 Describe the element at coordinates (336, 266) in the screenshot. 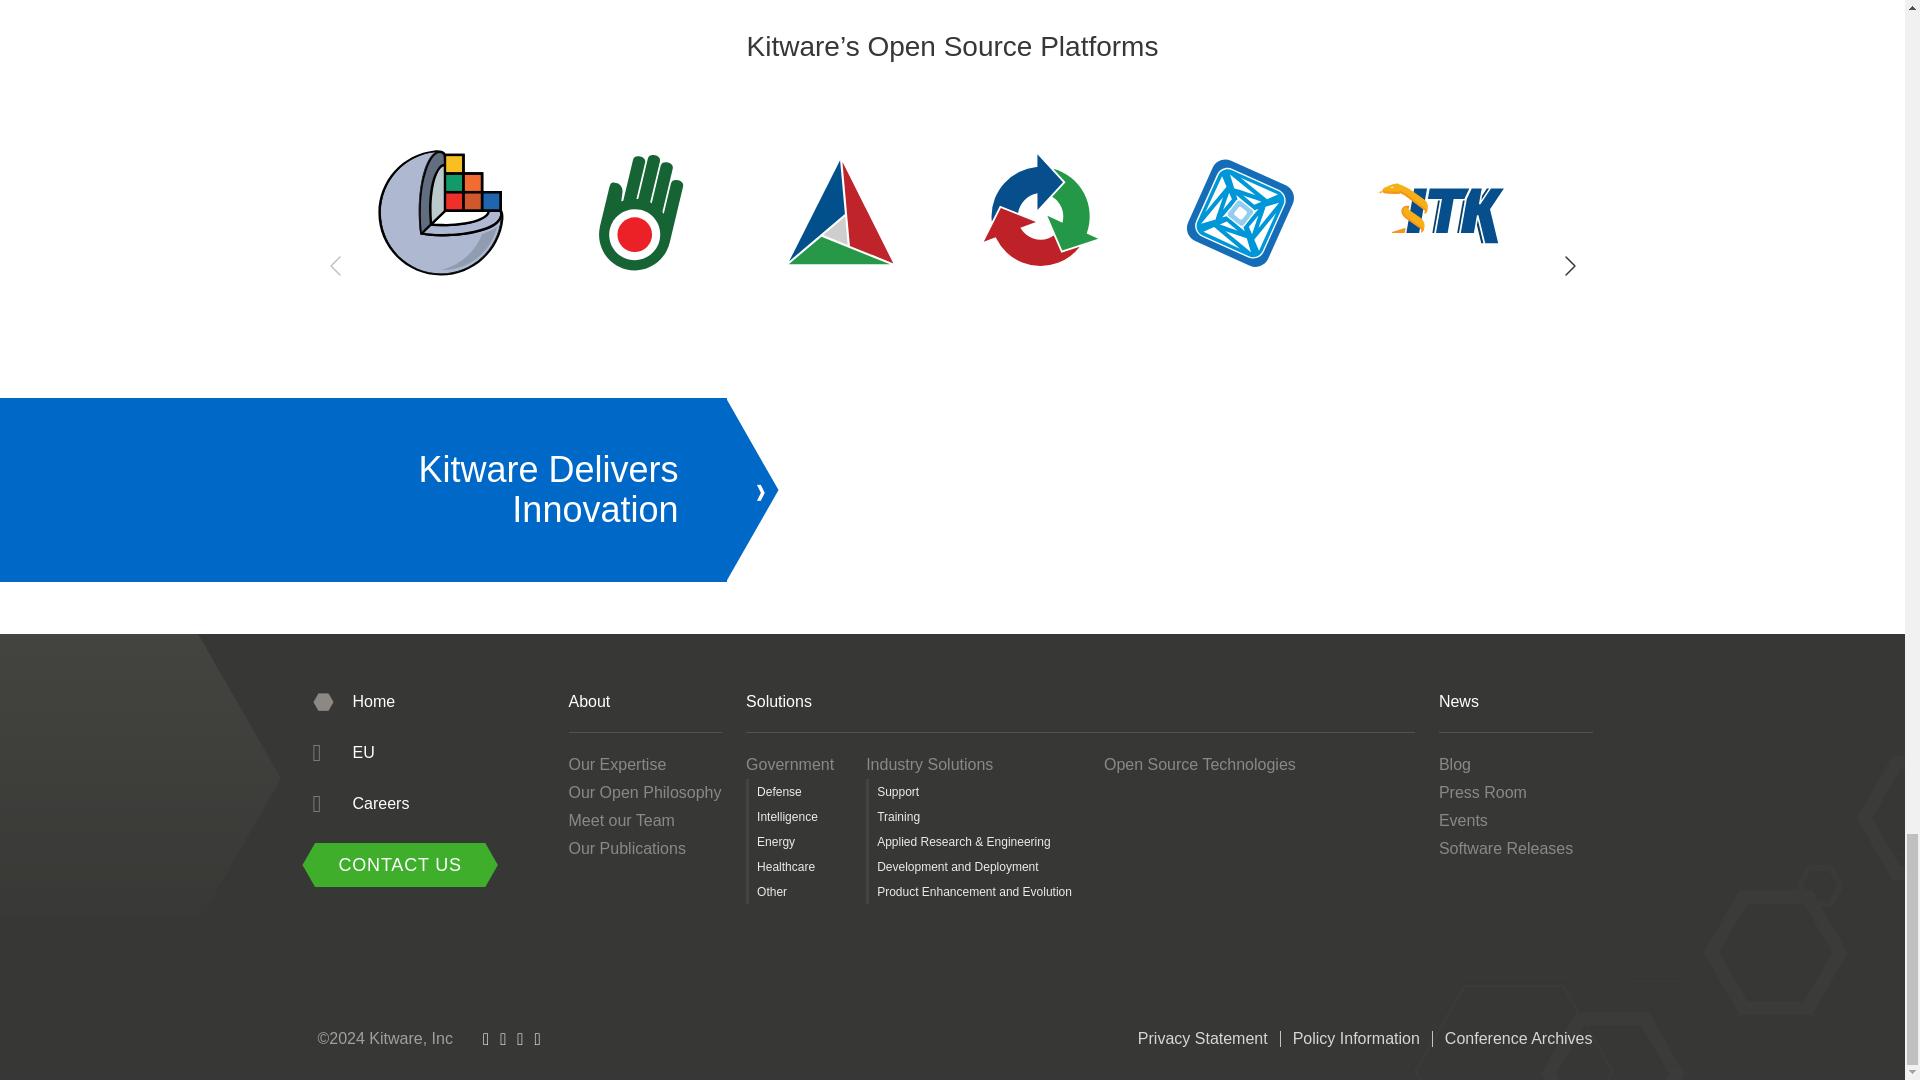

I see `Previous slide` at that location.